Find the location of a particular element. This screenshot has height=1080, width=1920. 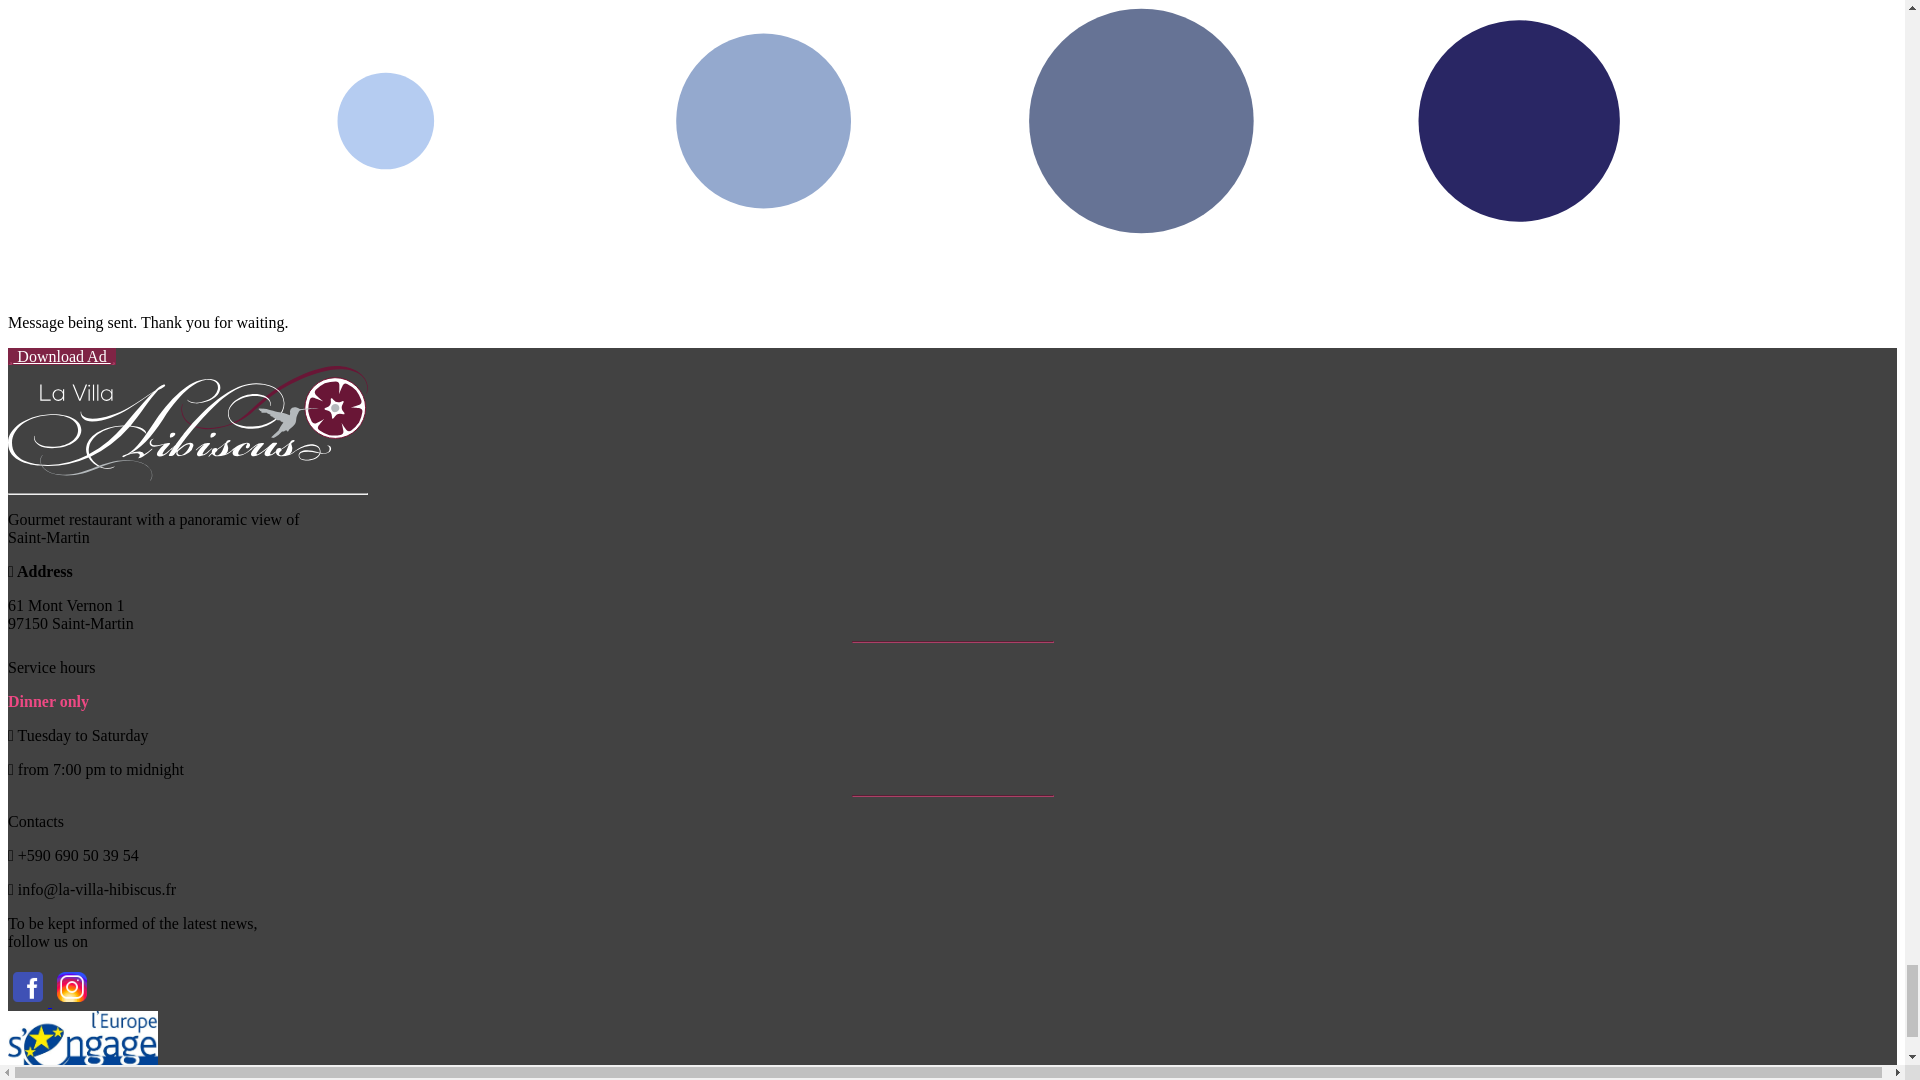

Download Ad is located at coordinates (61, 356).